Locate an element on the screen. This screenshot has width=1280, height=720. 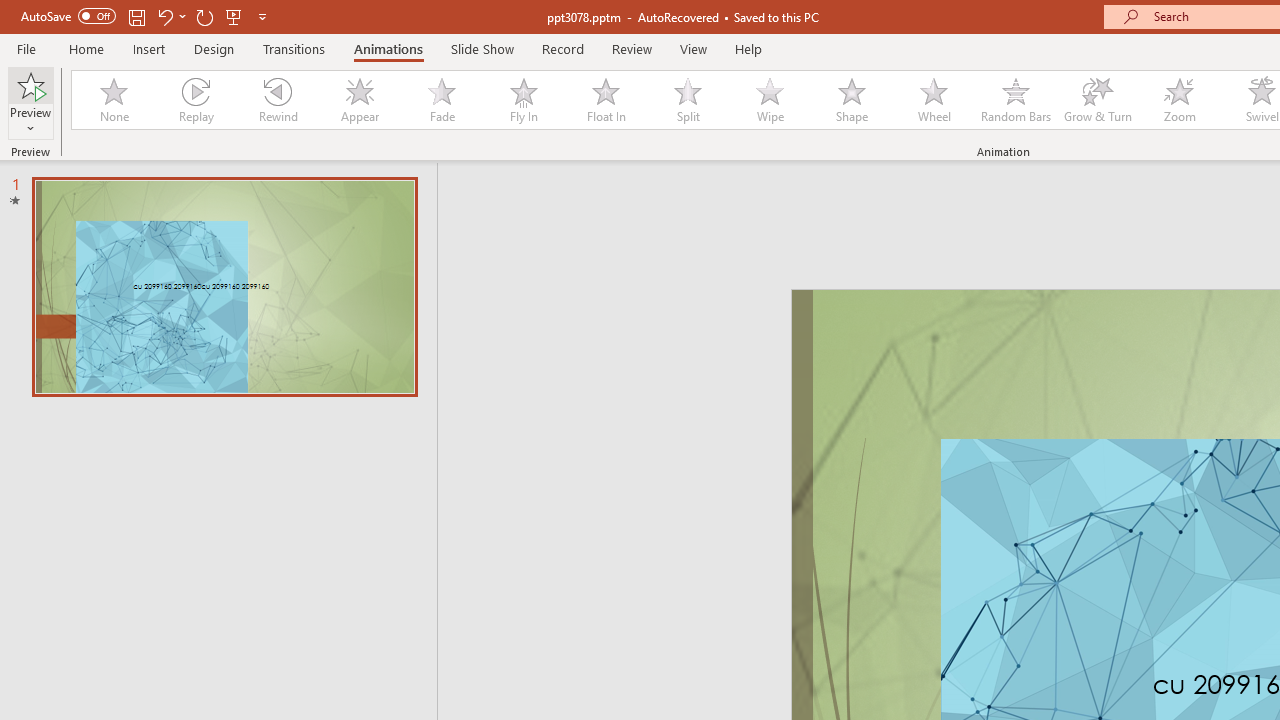
Wheel is located at coordinates (934, 100).